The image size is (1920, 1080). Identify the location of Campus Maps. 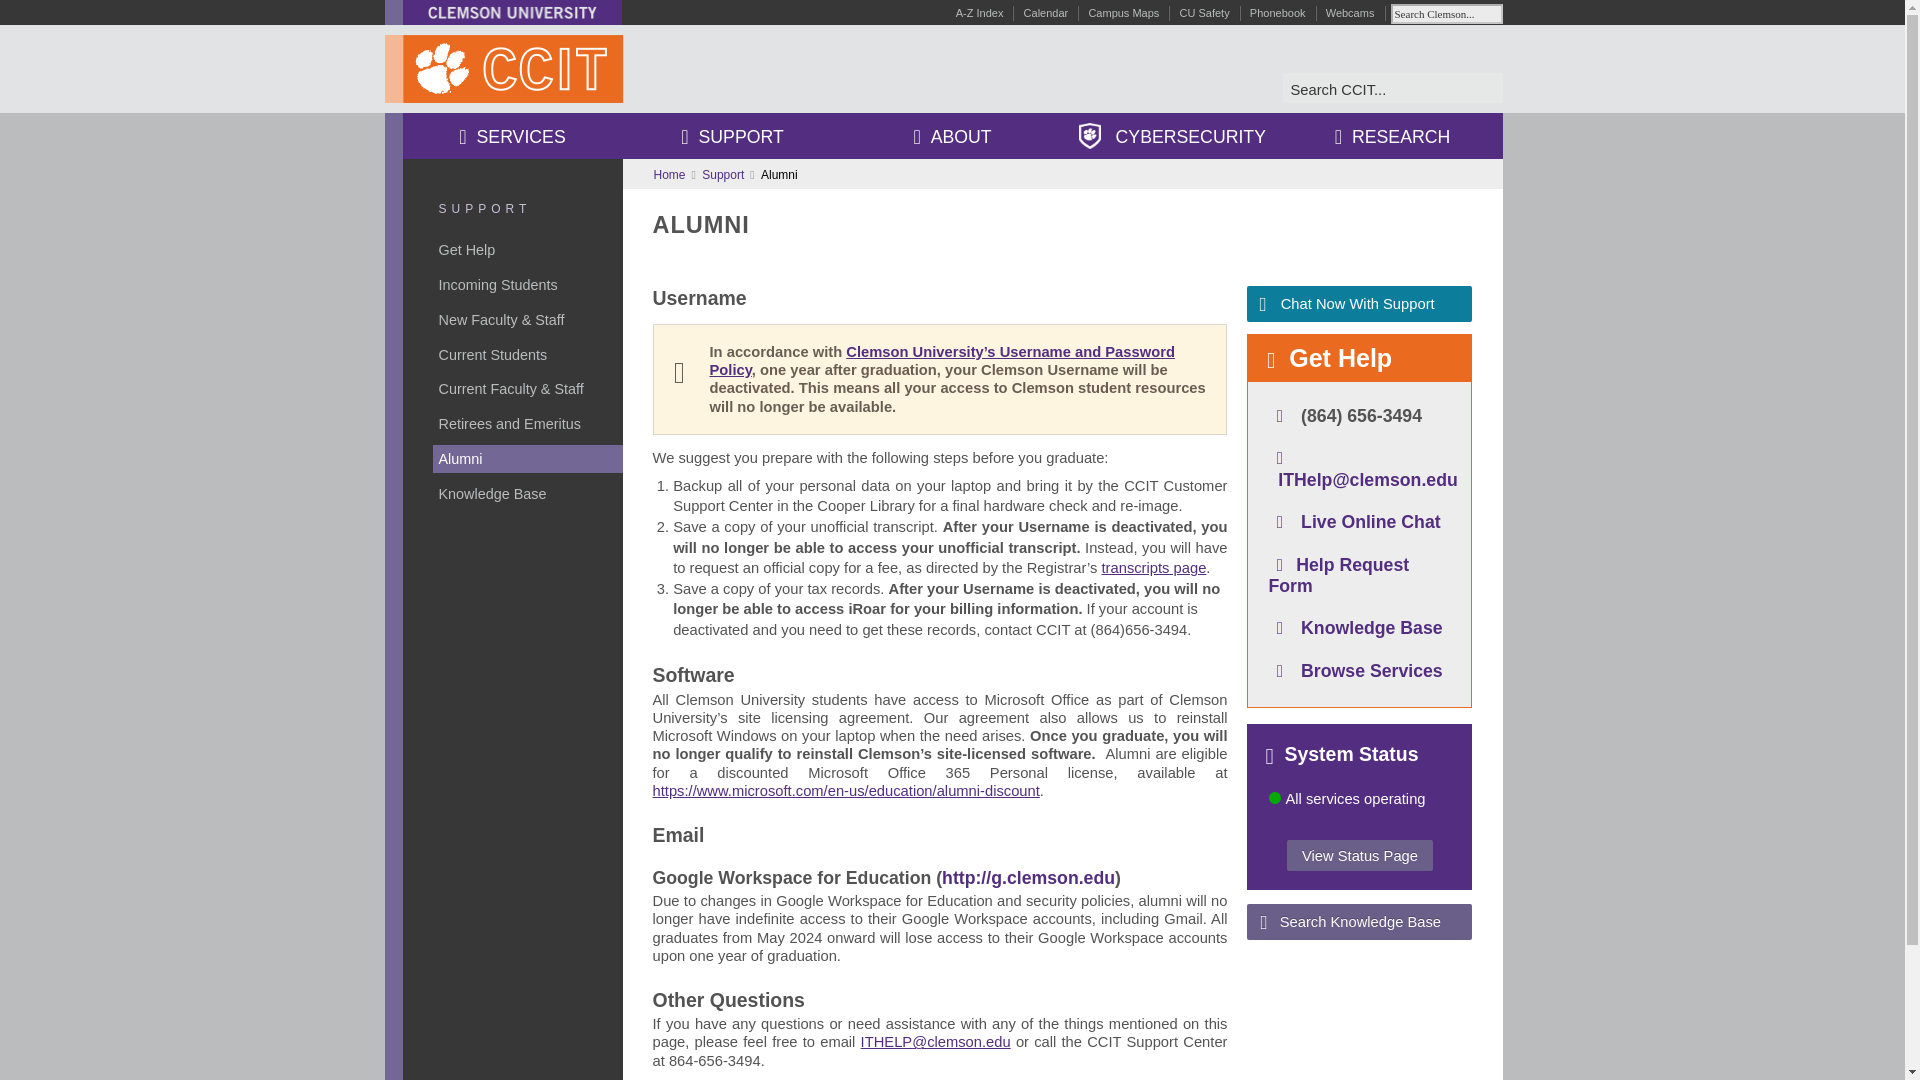
(1124, 12).